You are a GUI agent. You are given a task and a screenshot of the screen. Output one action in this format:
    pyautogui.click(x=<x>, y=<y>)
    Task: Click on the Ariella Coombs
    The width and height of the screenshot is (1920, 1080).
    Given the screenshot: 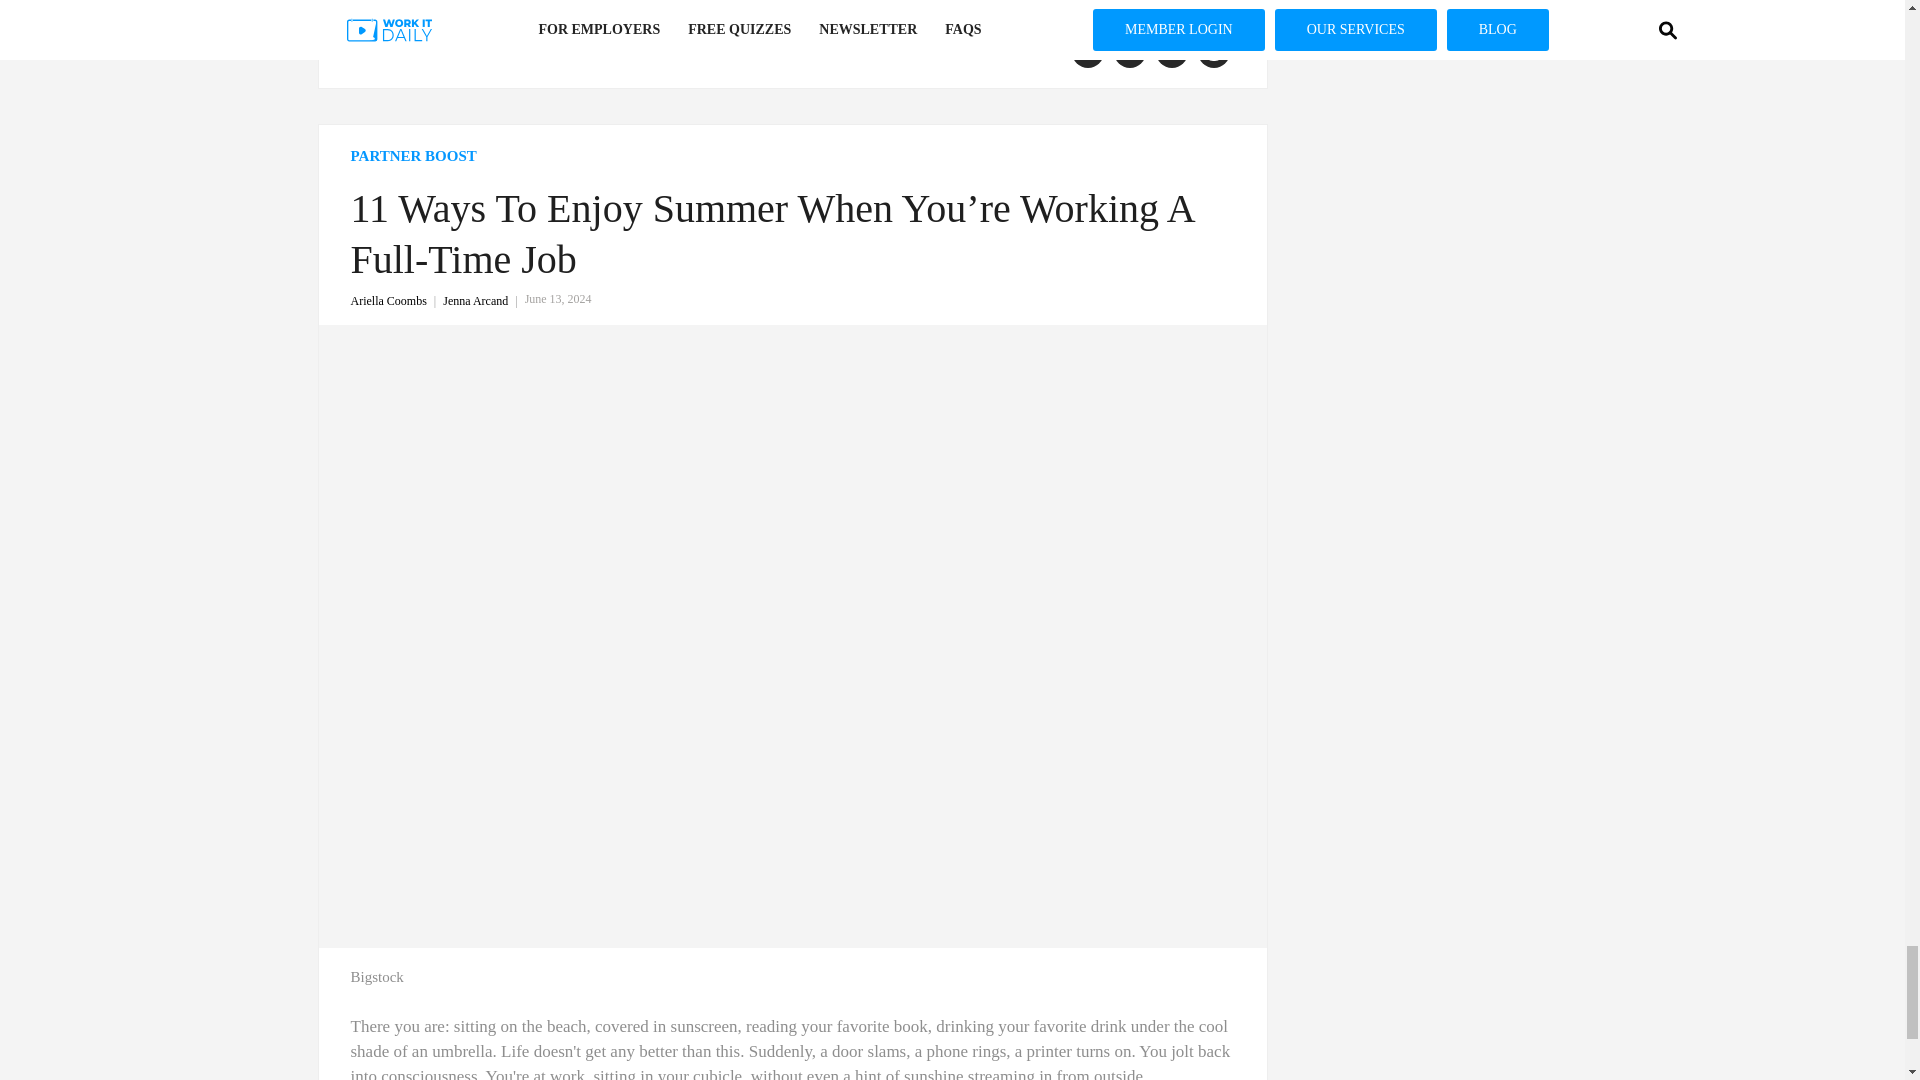 What is the action you would take?
    pyautogui.click(x=396, y=300)
    